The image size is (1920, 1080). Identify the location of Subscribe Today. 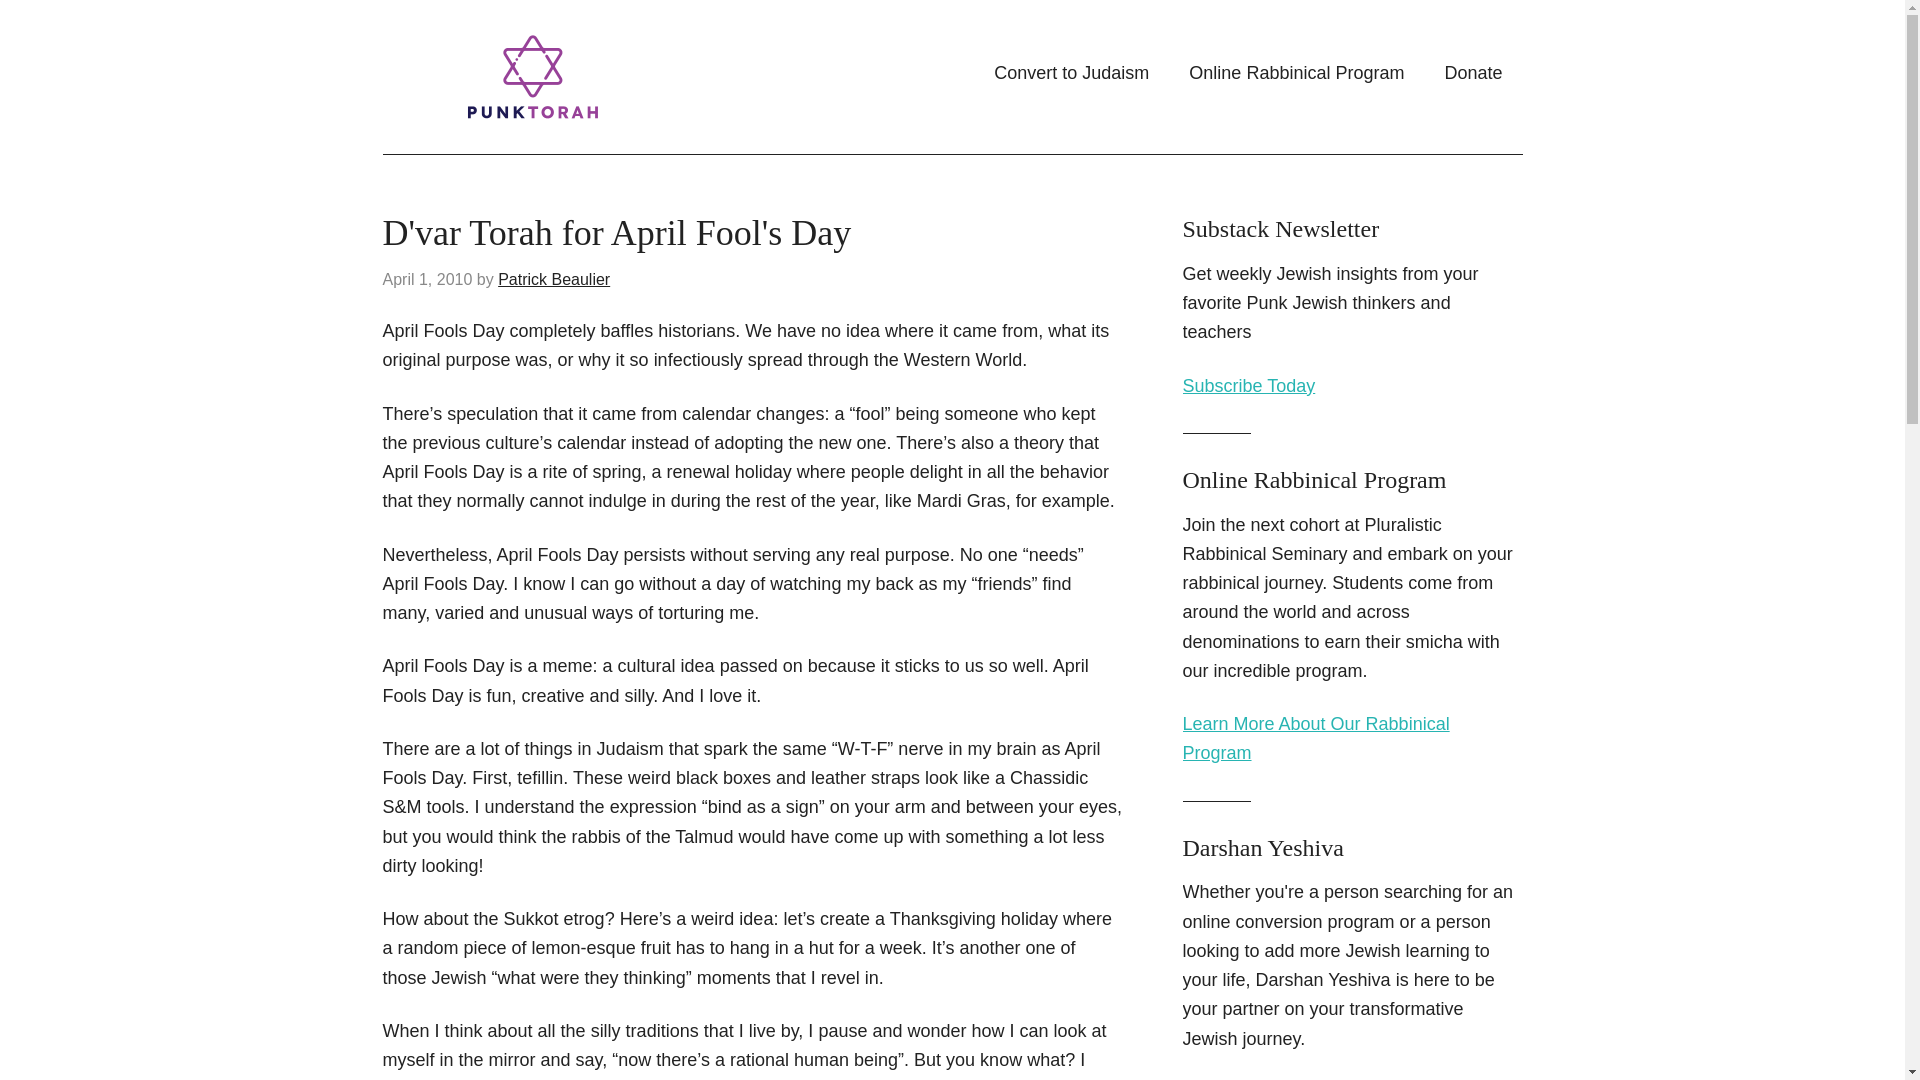
(1248, 386).